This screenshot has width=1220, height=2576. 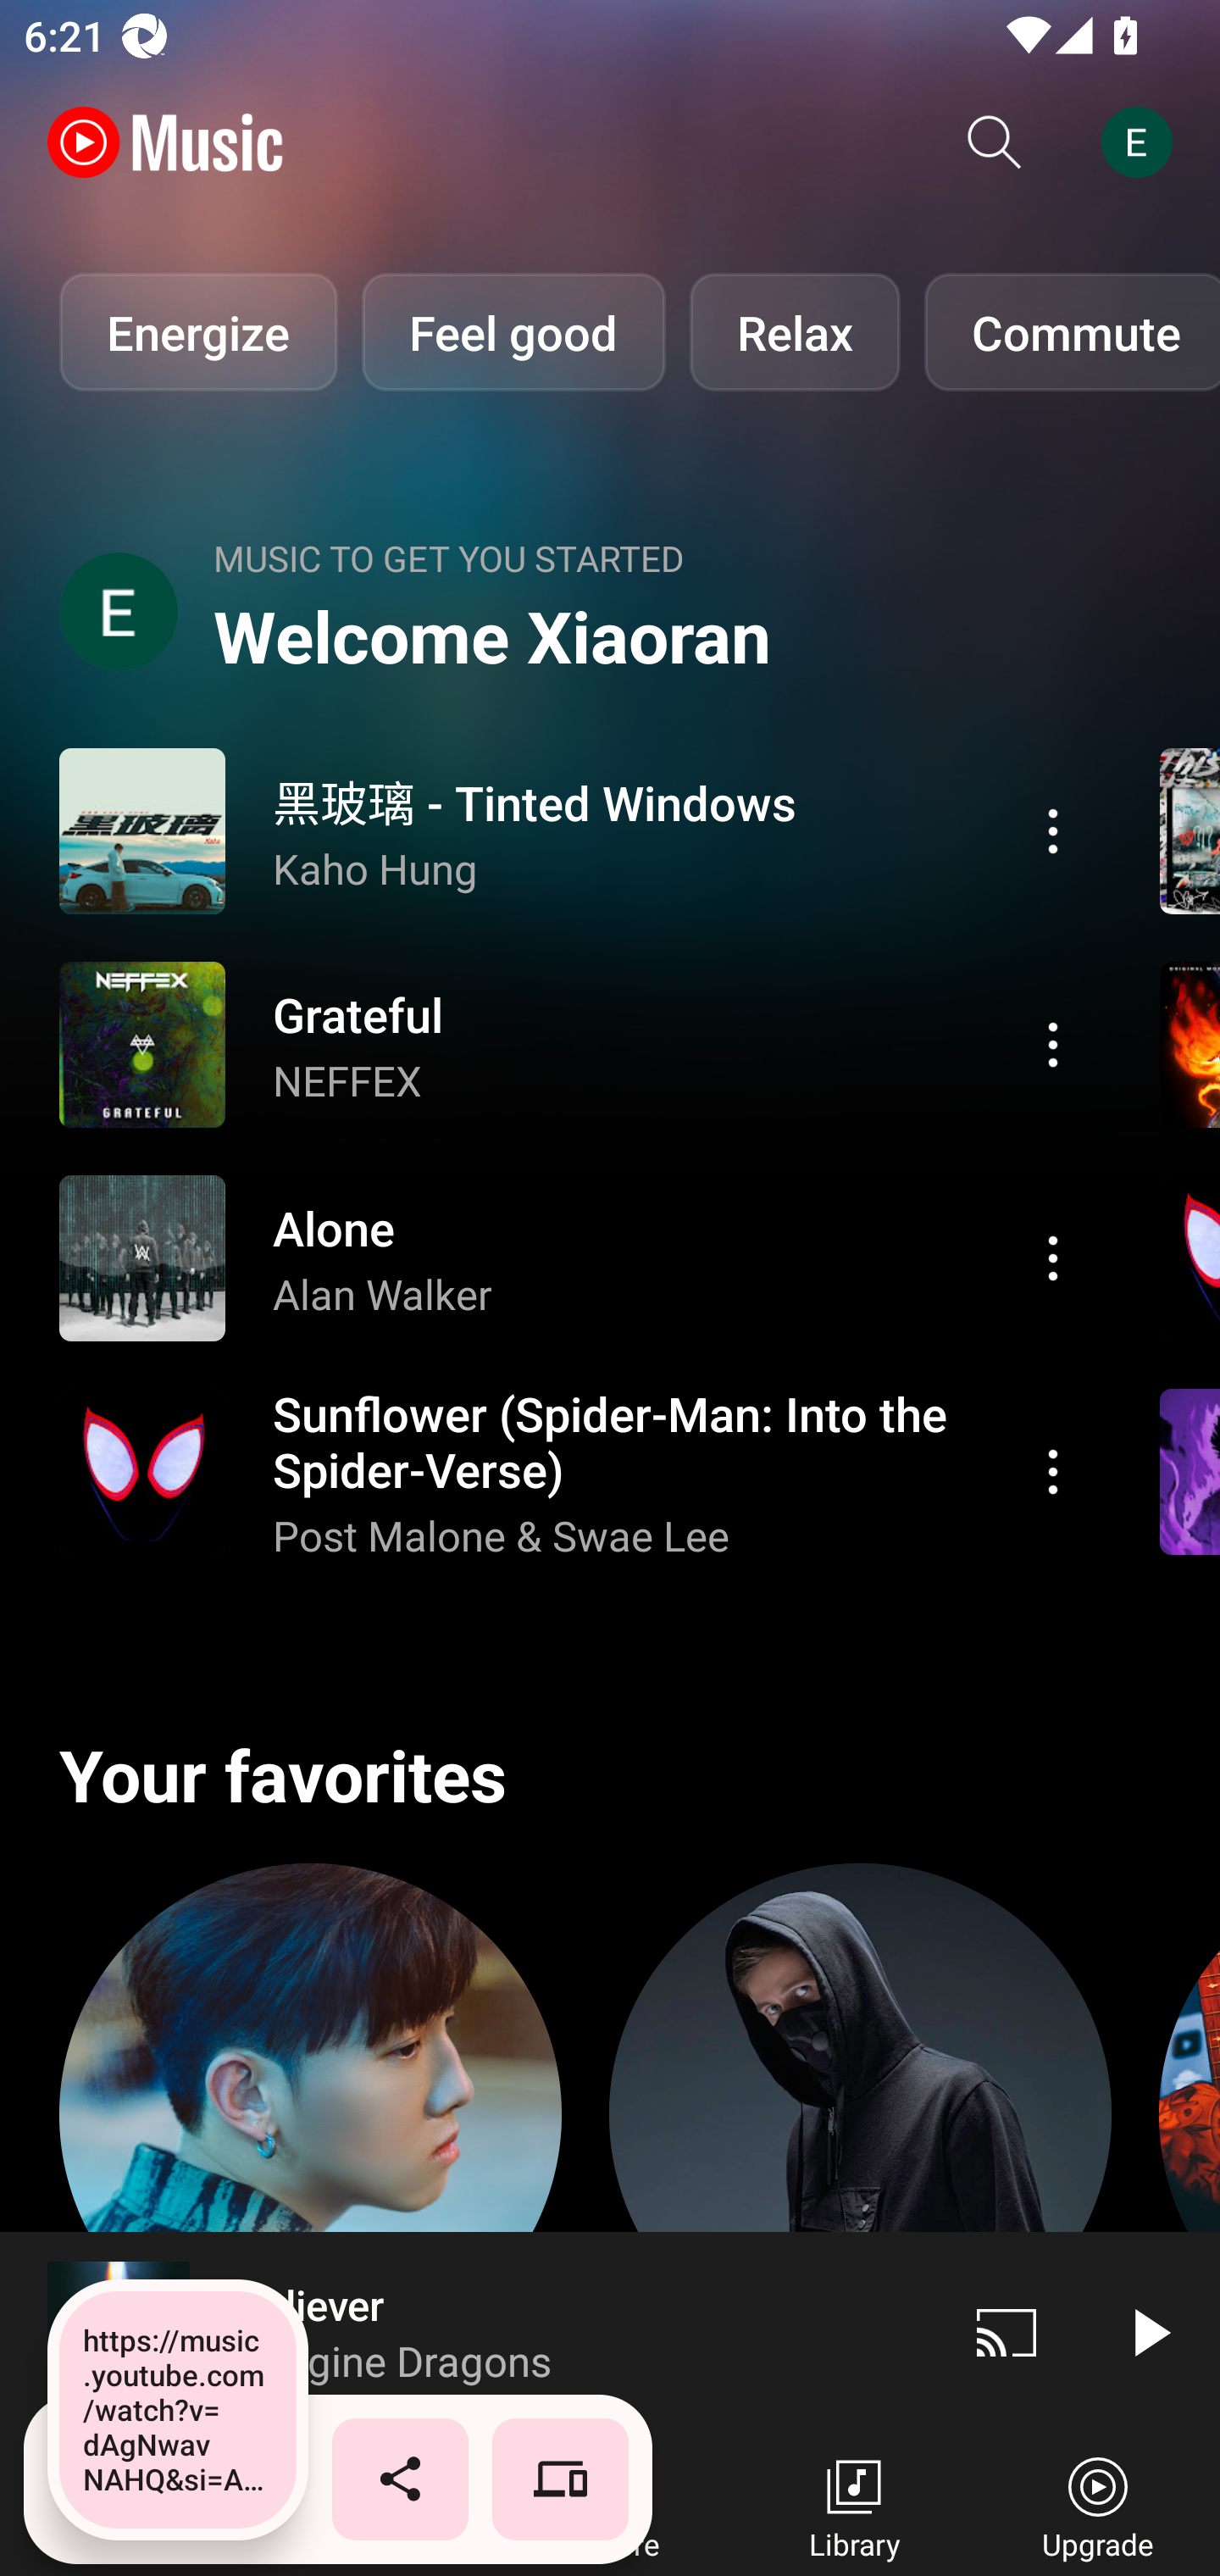 I want to click on Library, so click(x=854, y=2505).